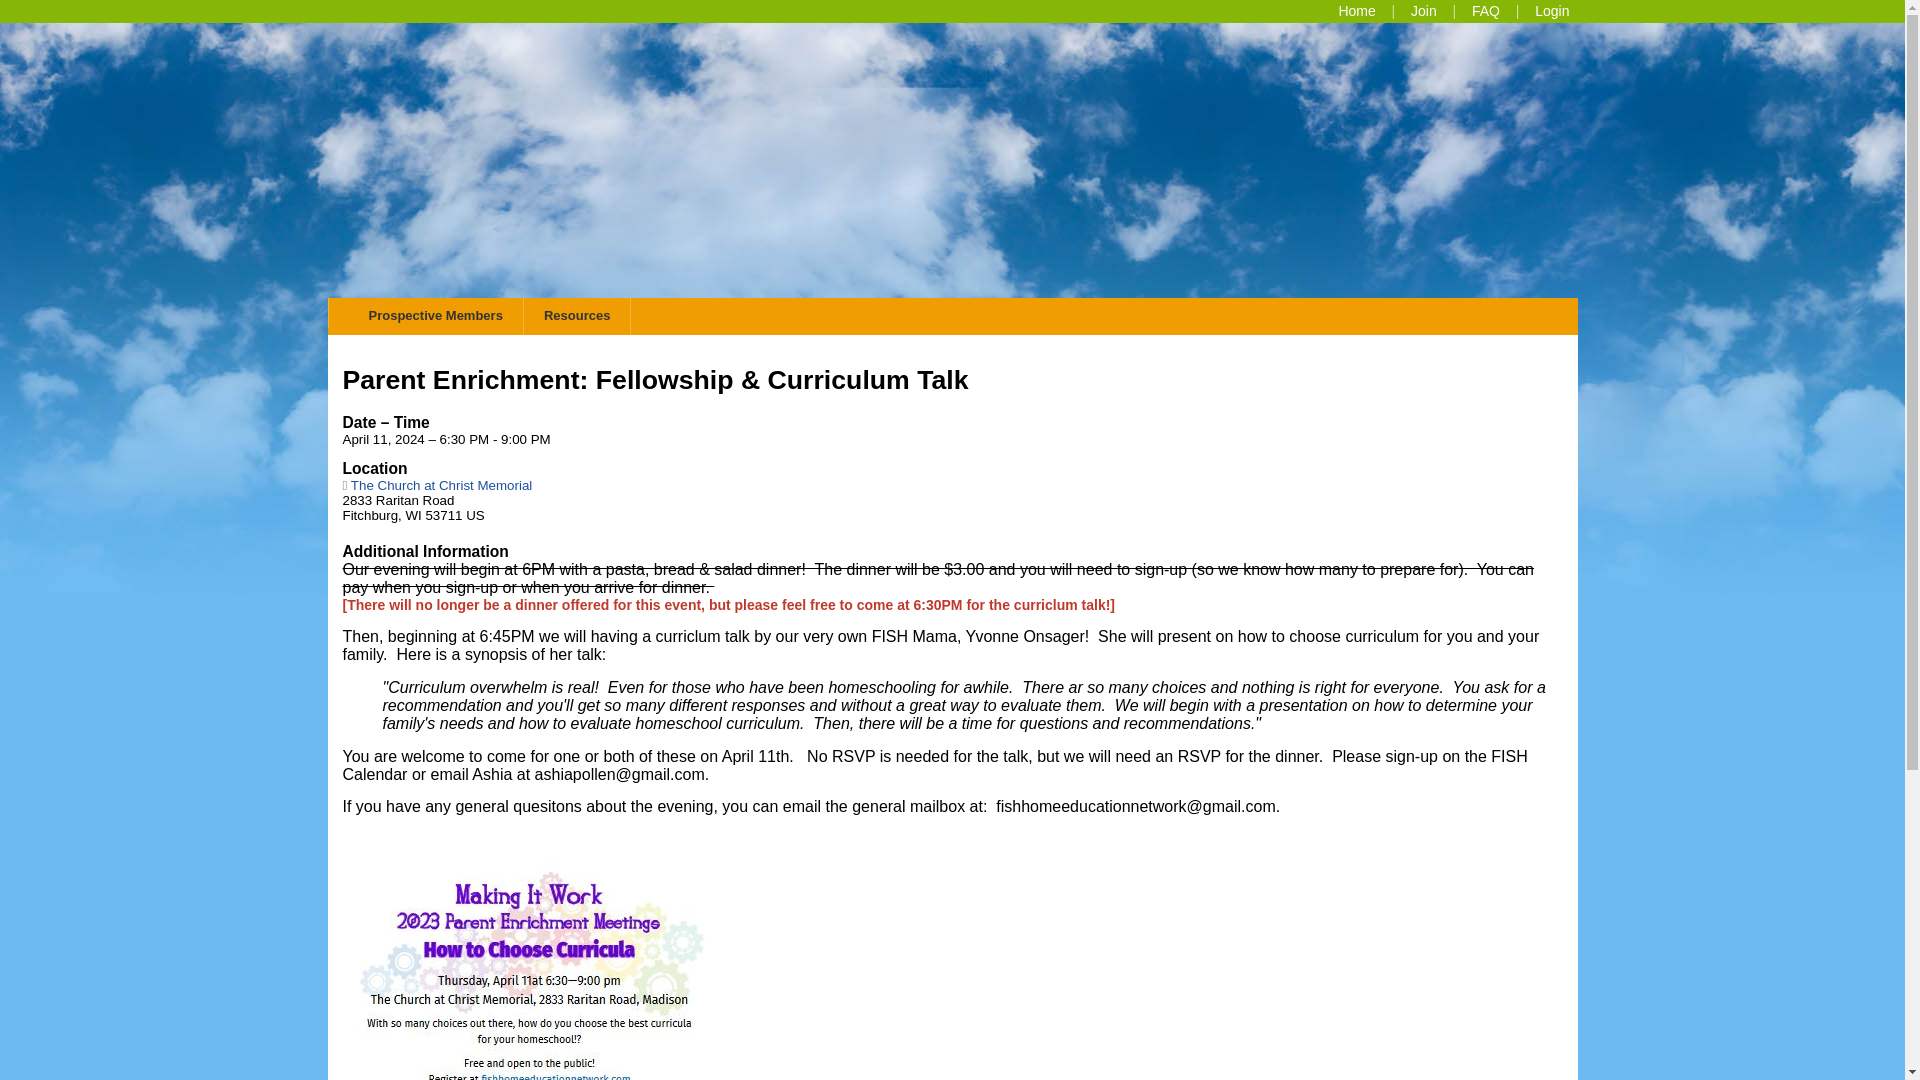 Image resolution: width=1920 pixels, height=1080 pixels. Describe the element at coordinates (1486, 11) in the screenshot. I see `FAQ` at that location.